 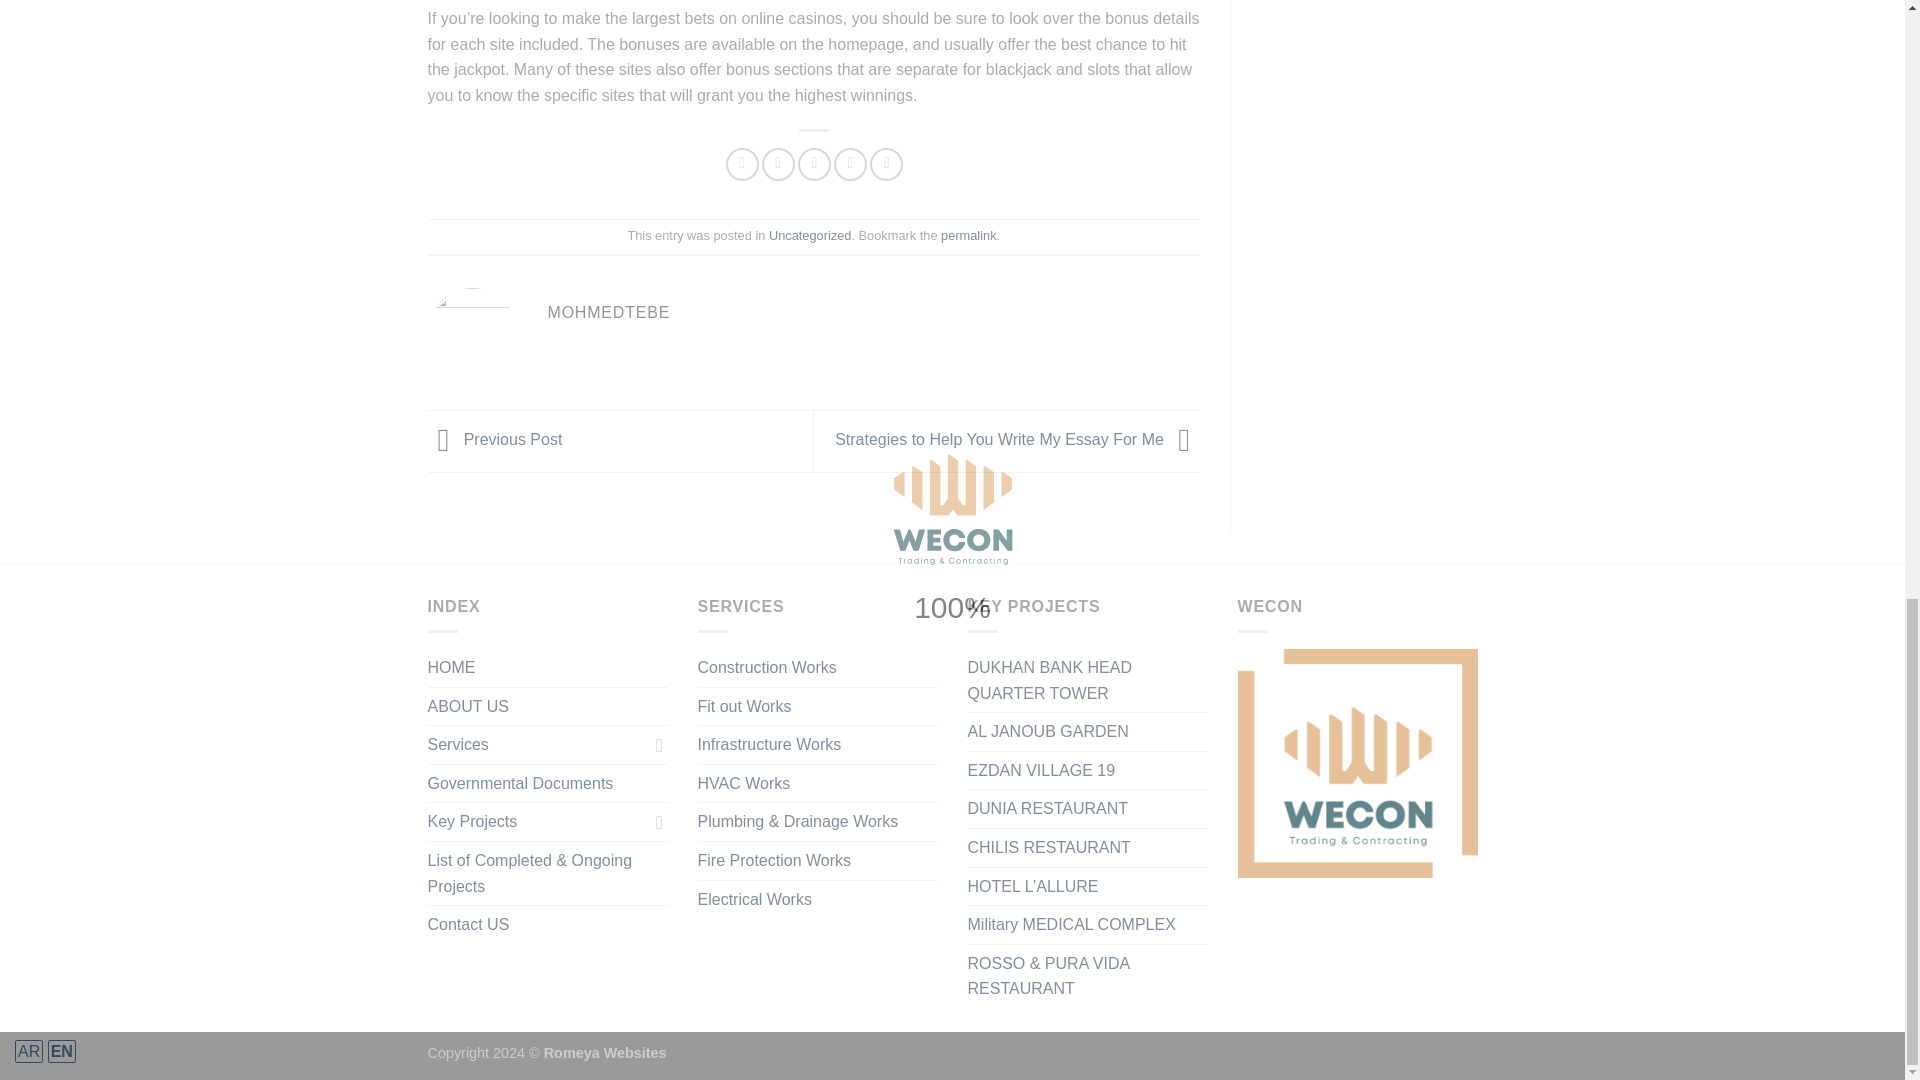 I want to click on Email to a Friend, so click(x=814, y=164).